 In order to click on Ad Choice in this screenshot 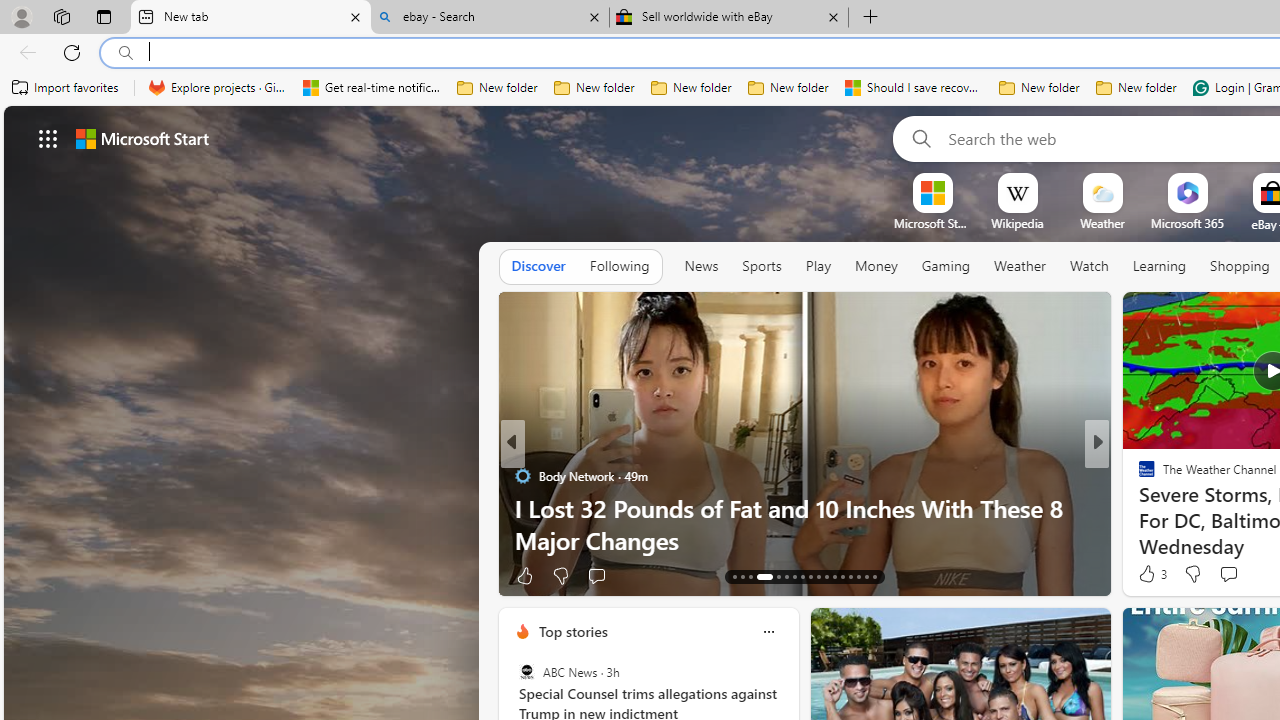, I will do `click(480, 576)`.